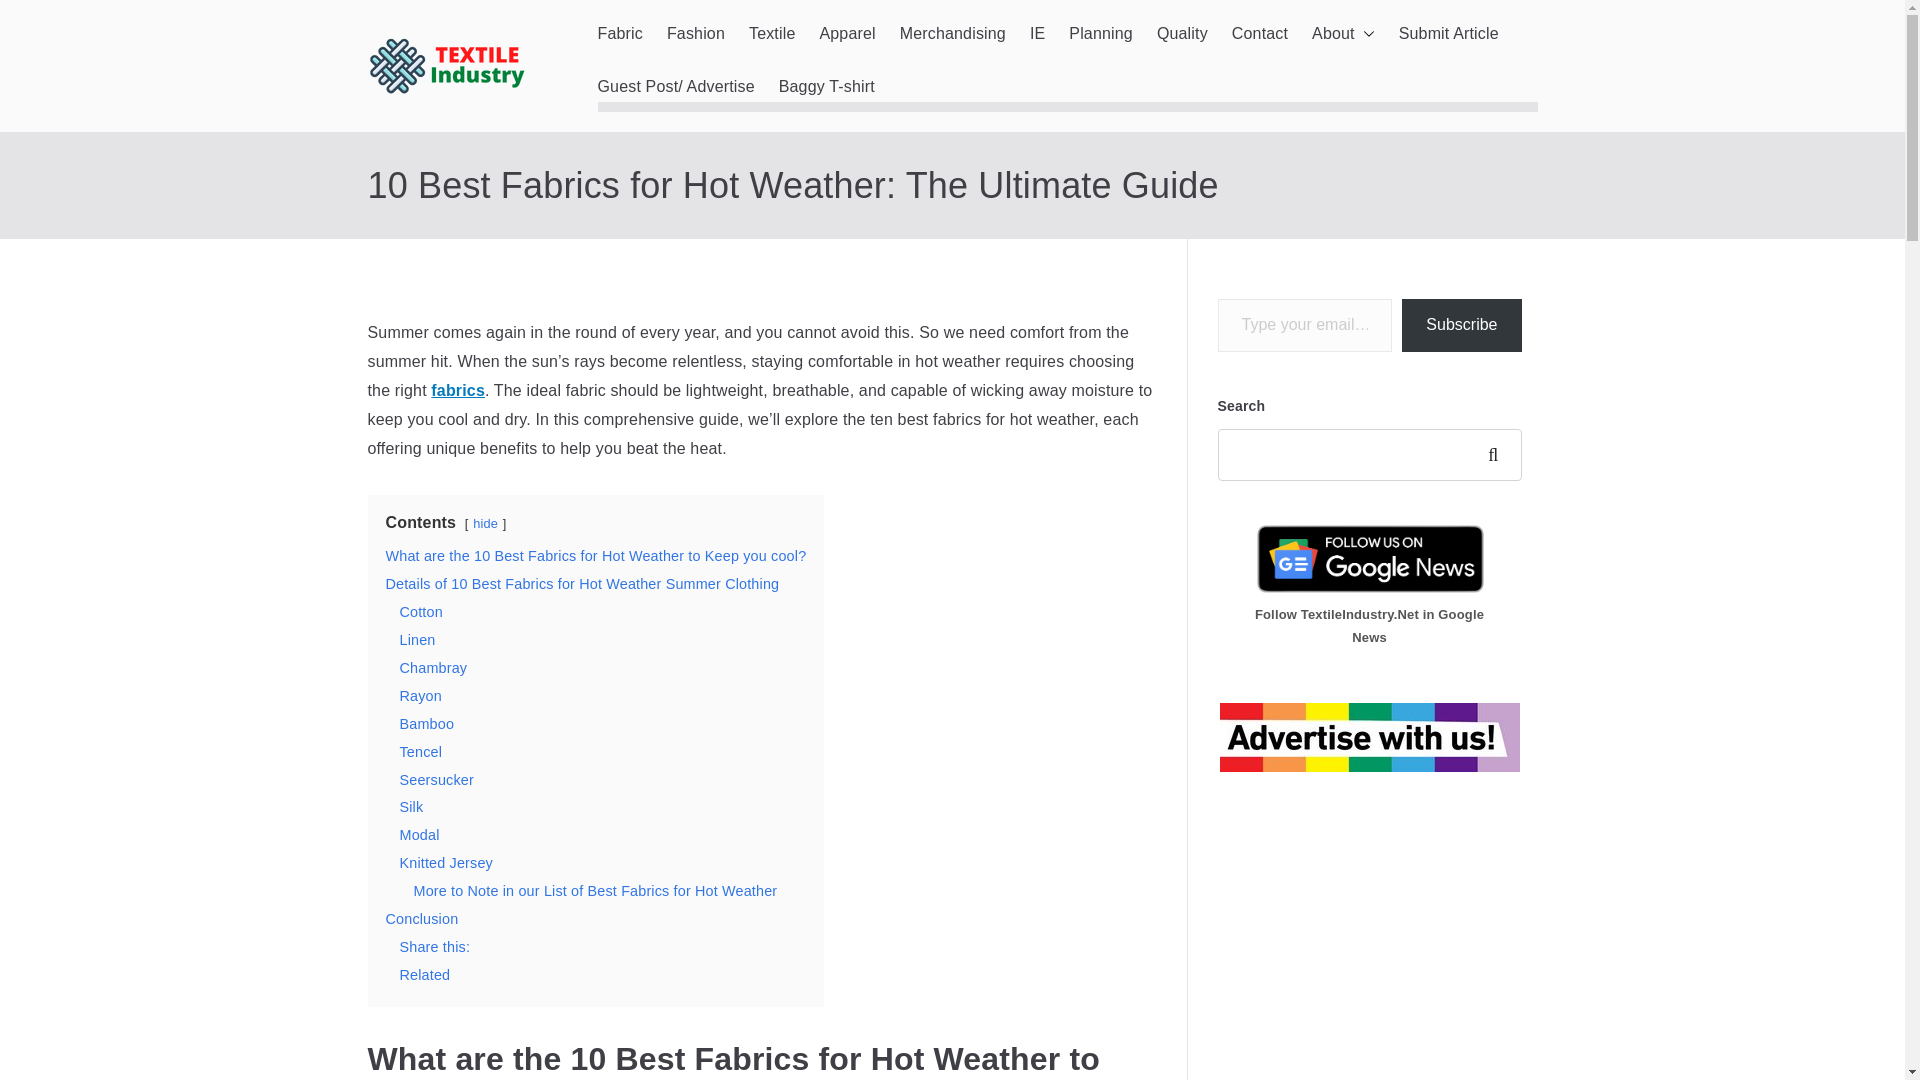  I want to click on Please fill in this field., so click(1305, 326).